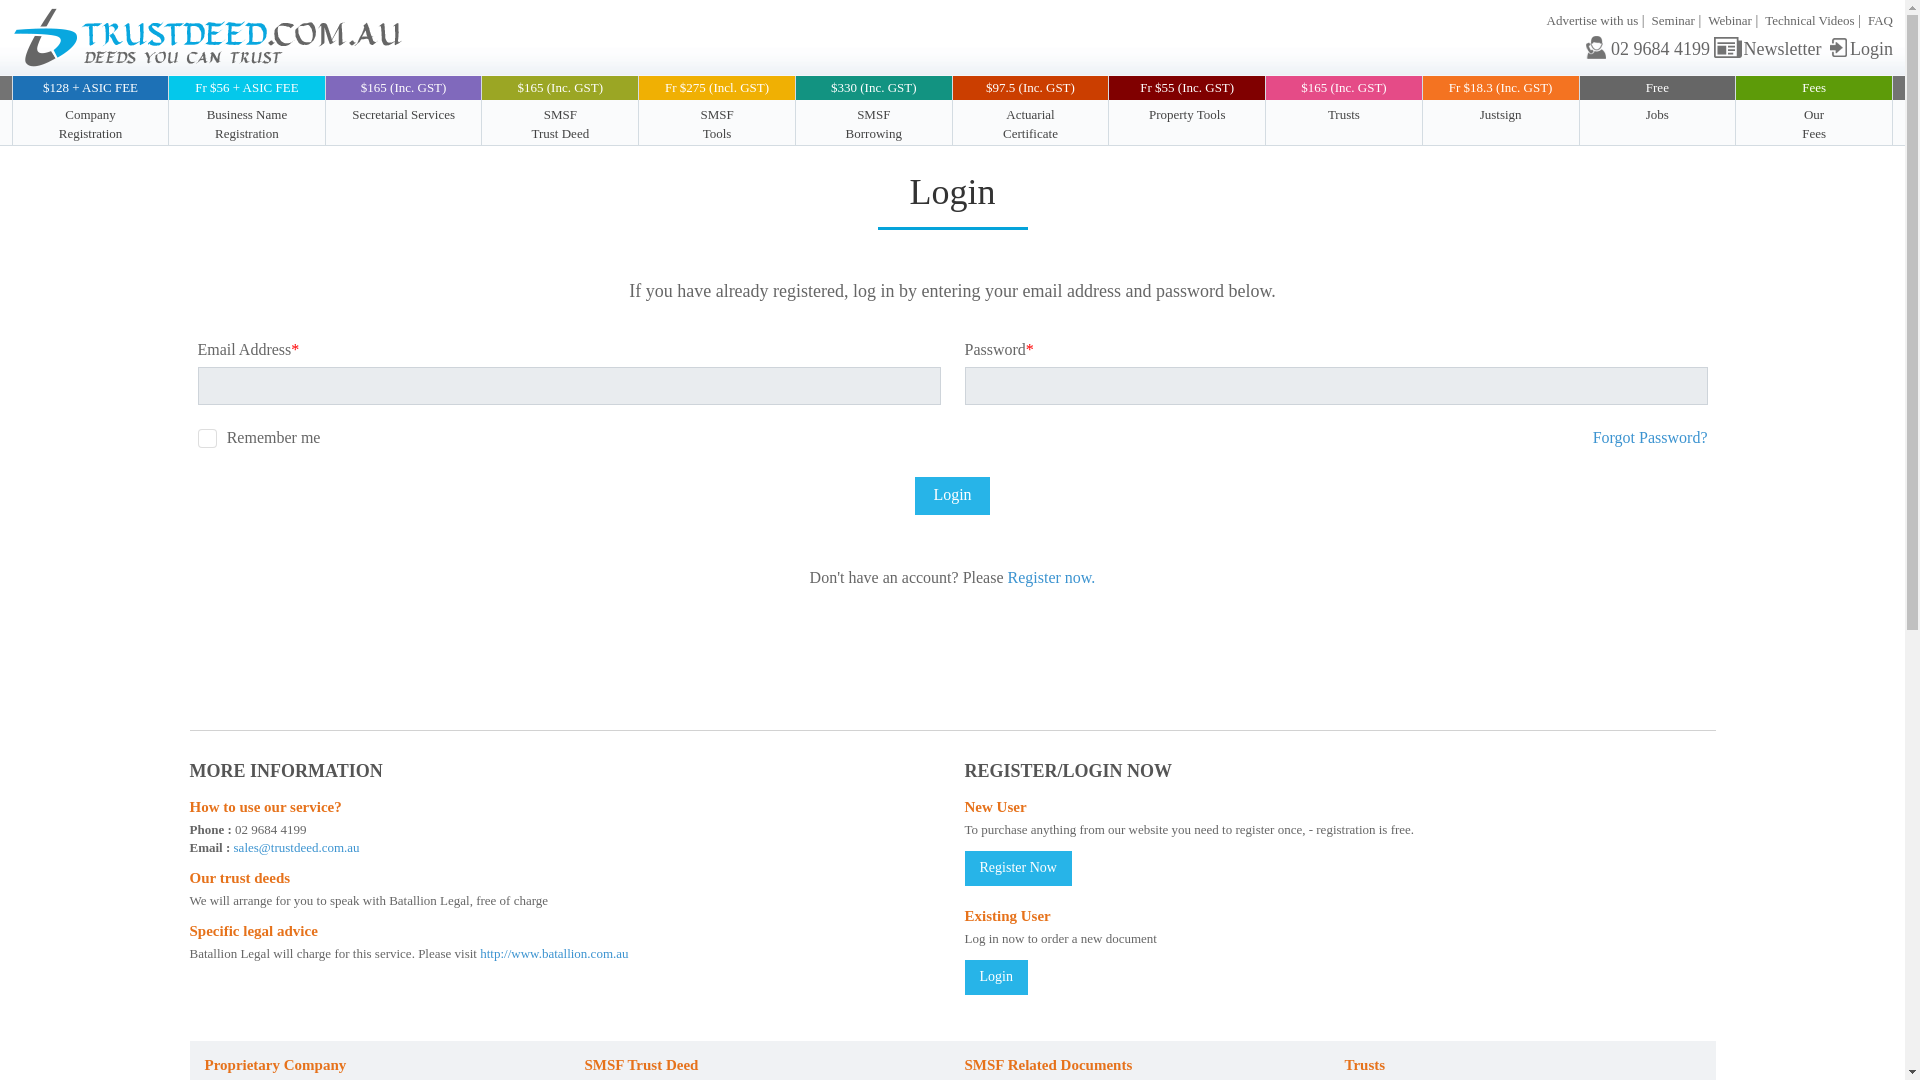 This screenshot has width=1920, height=1080. I want to click on 1, so click(206, 438).